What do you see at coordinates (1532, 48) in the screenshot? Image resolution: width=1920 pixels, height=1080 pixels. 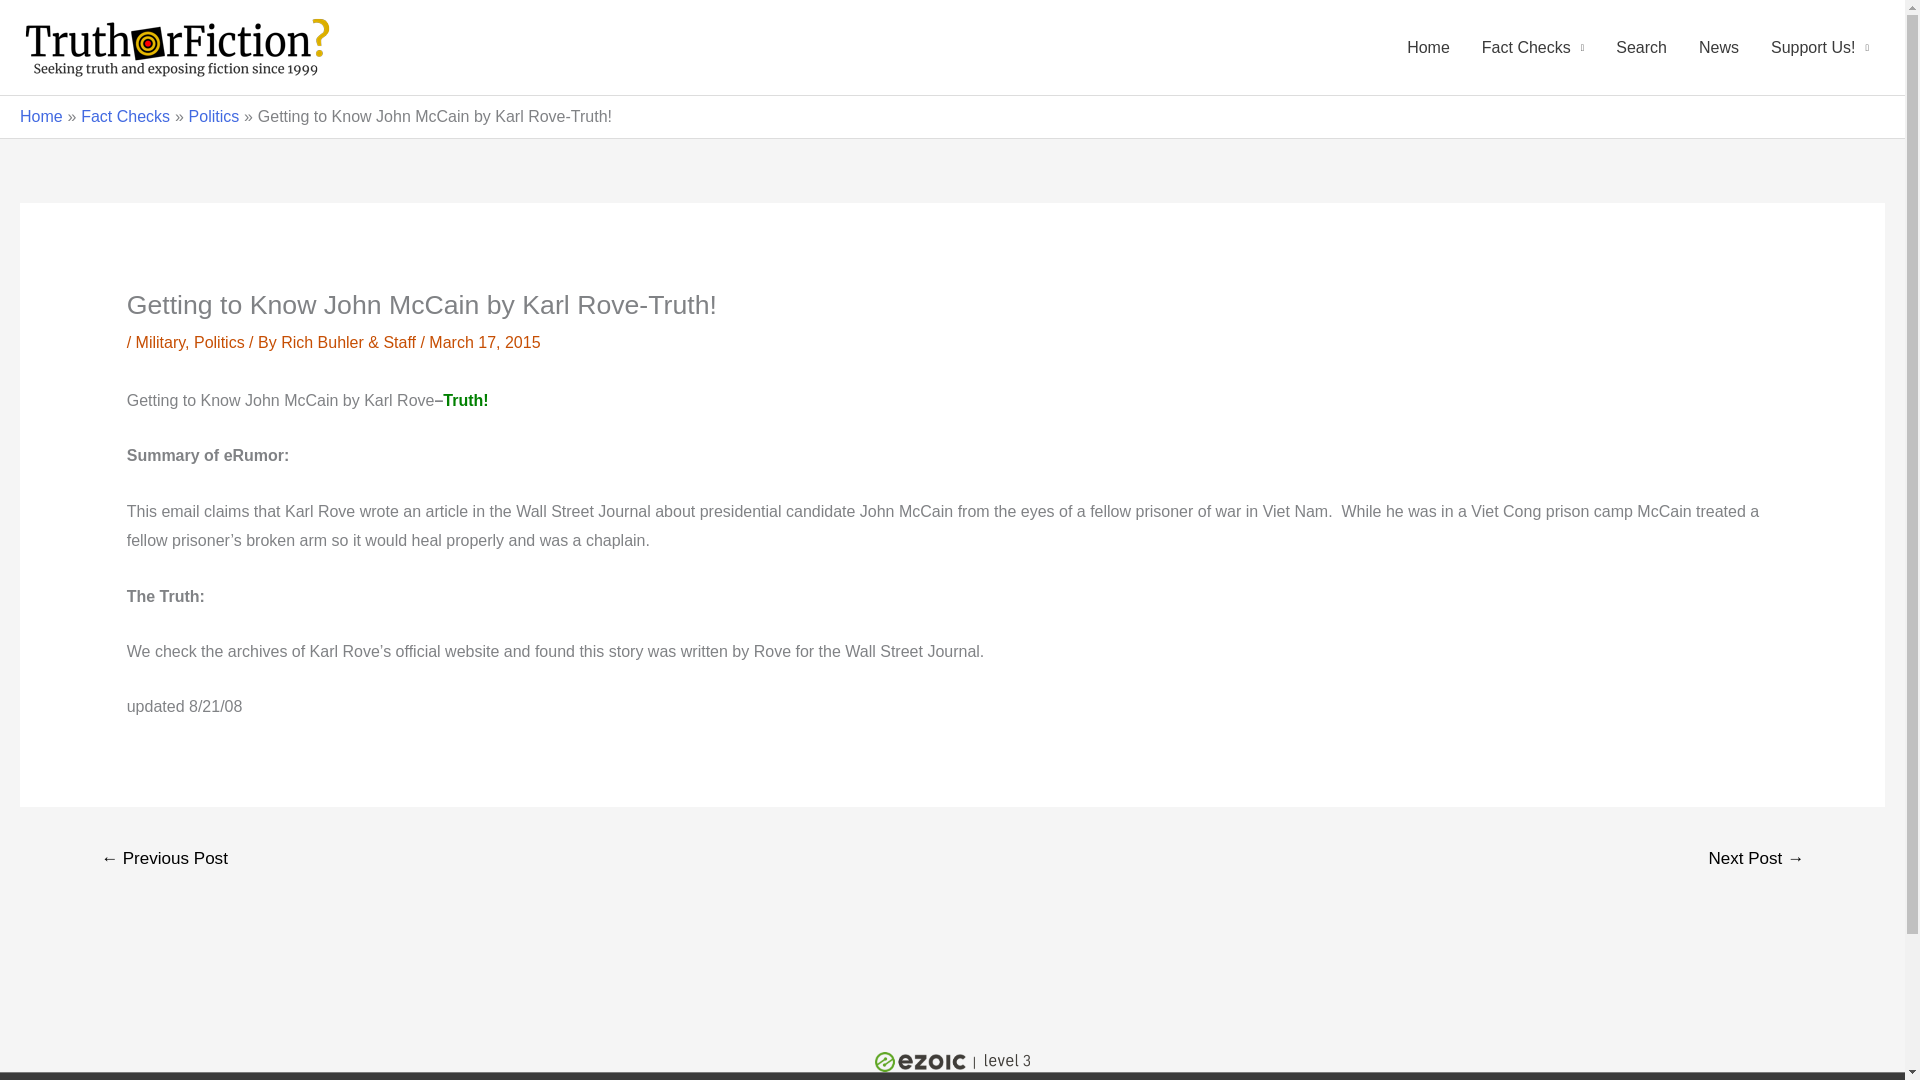 I see `Fact Checks` at bounding box center [1532, 48].